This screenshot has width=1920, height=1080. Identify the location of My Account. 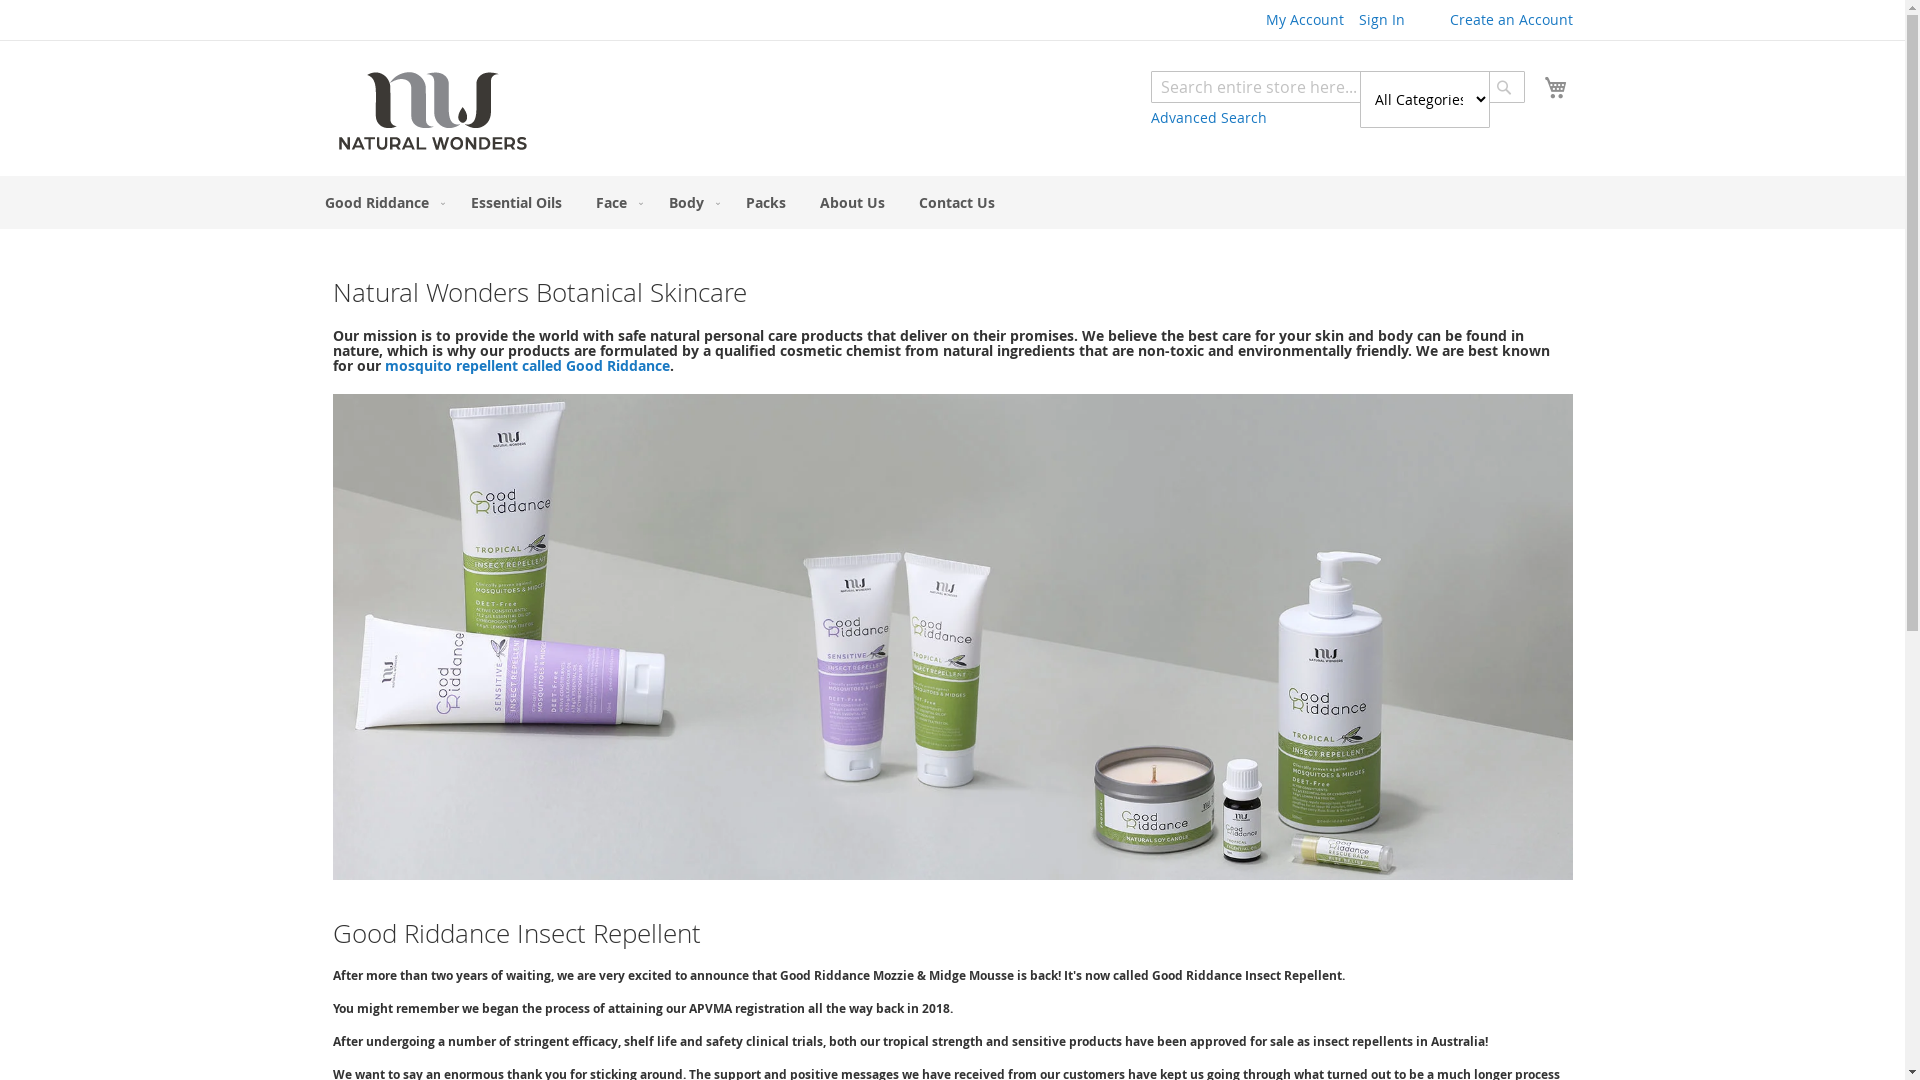
(1305, 20).